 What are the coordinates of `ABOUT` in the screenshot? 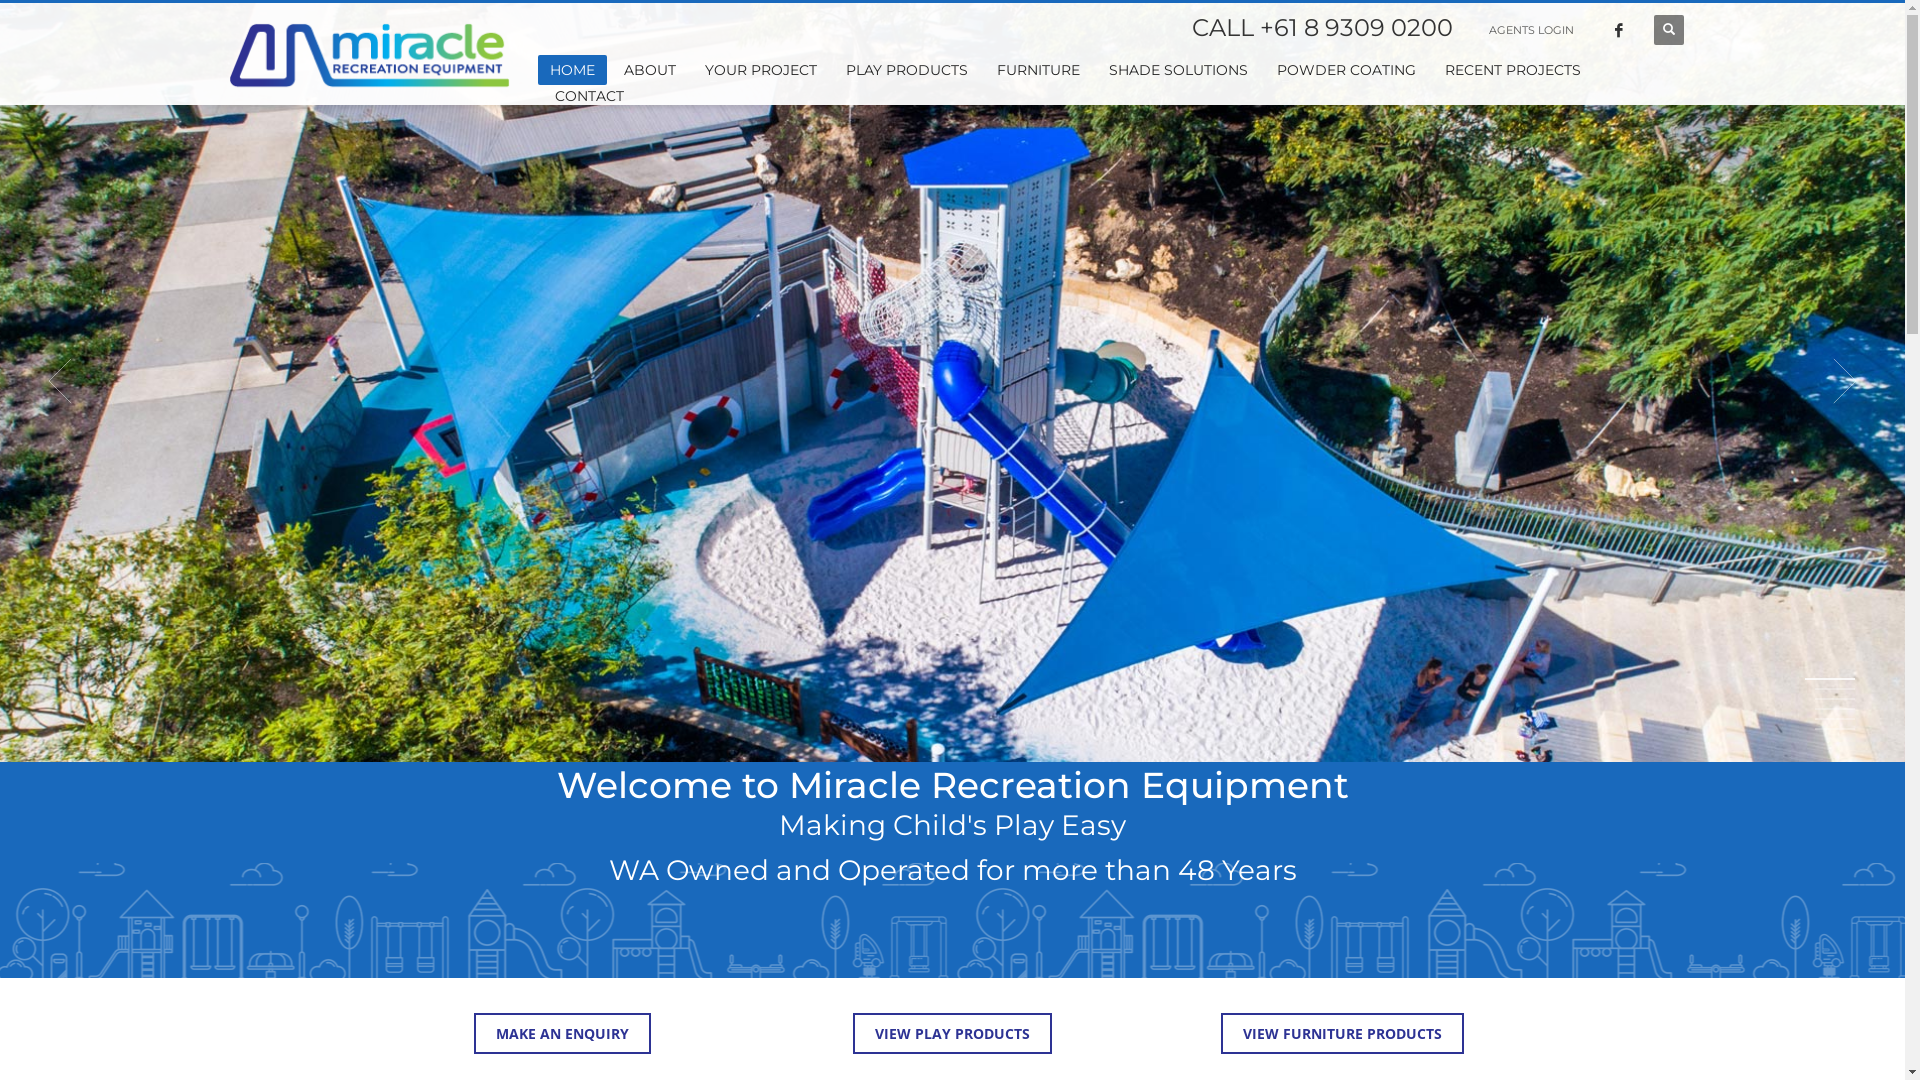 It's located at (650, 70).